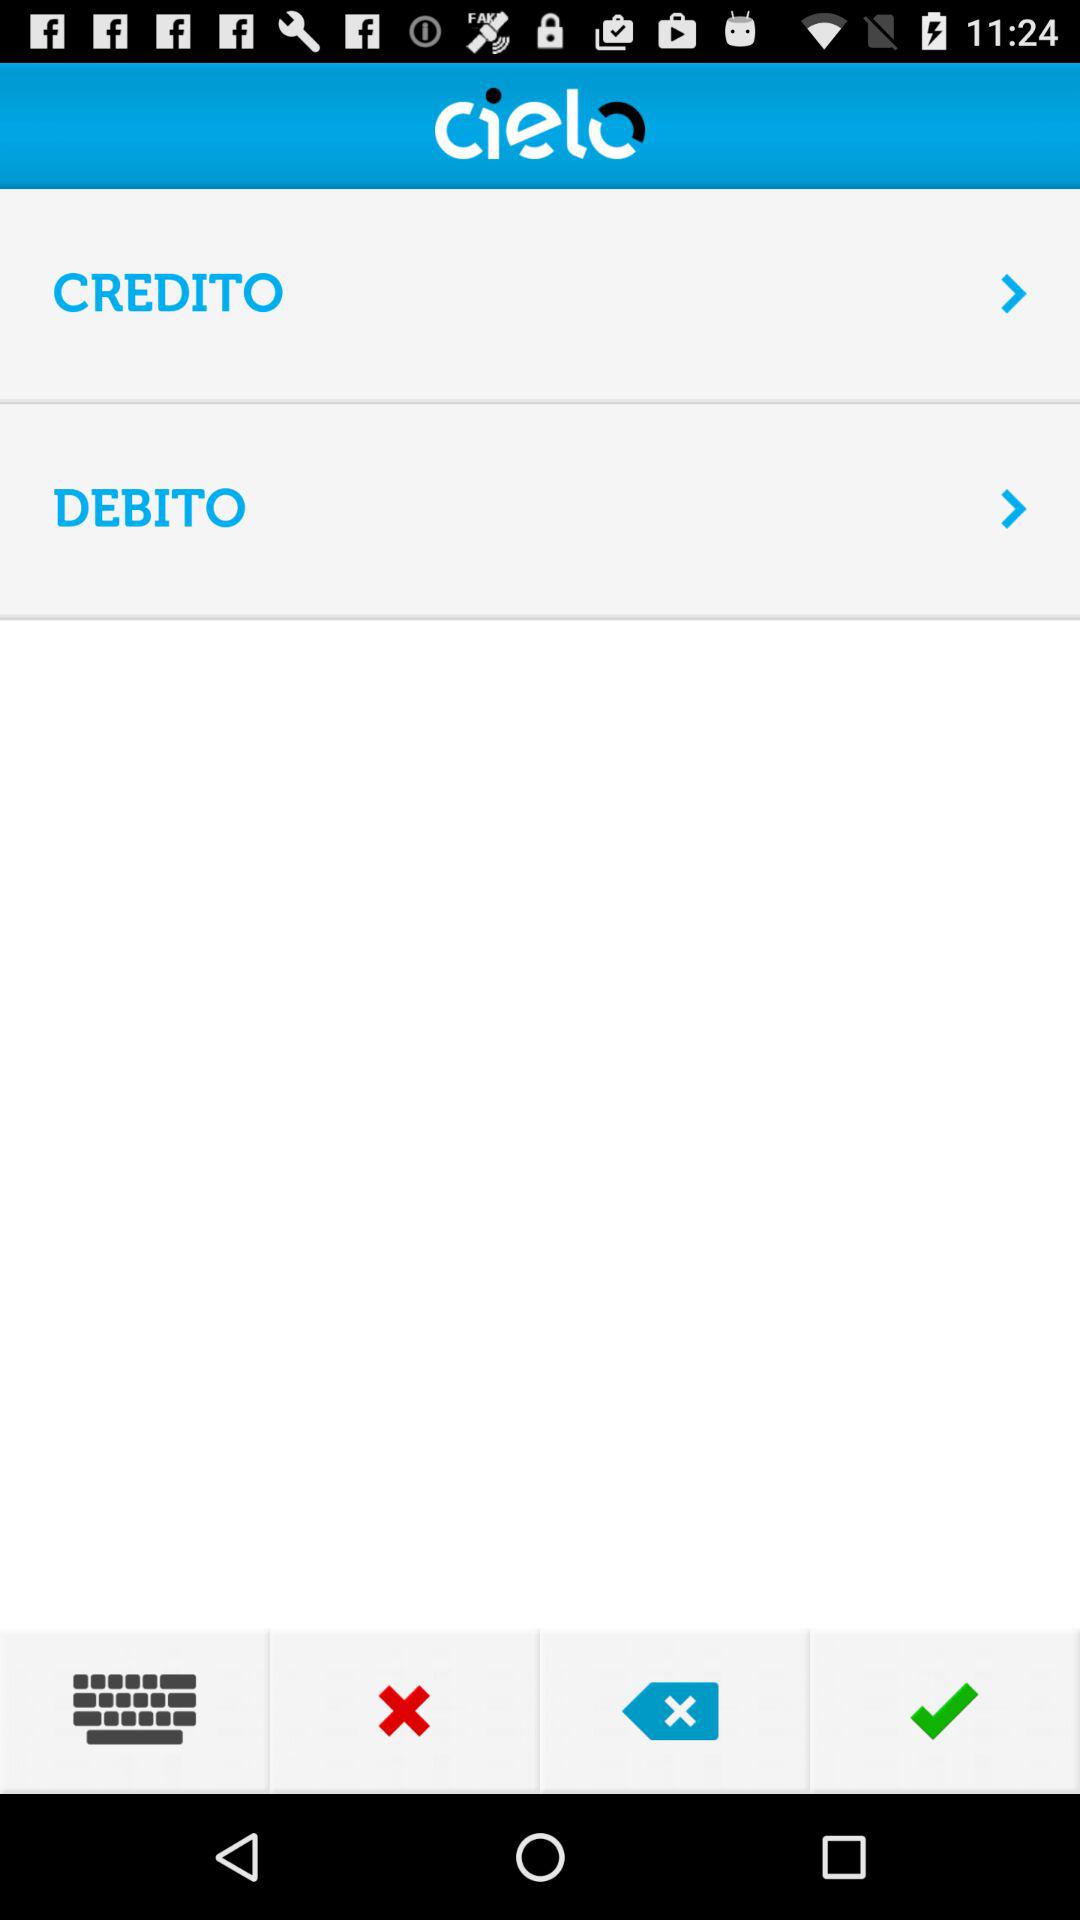  What do you see at coordinates (514, 508) in the screenshot?
I see `scroll until the debito item` at bounding box center [514, 508].